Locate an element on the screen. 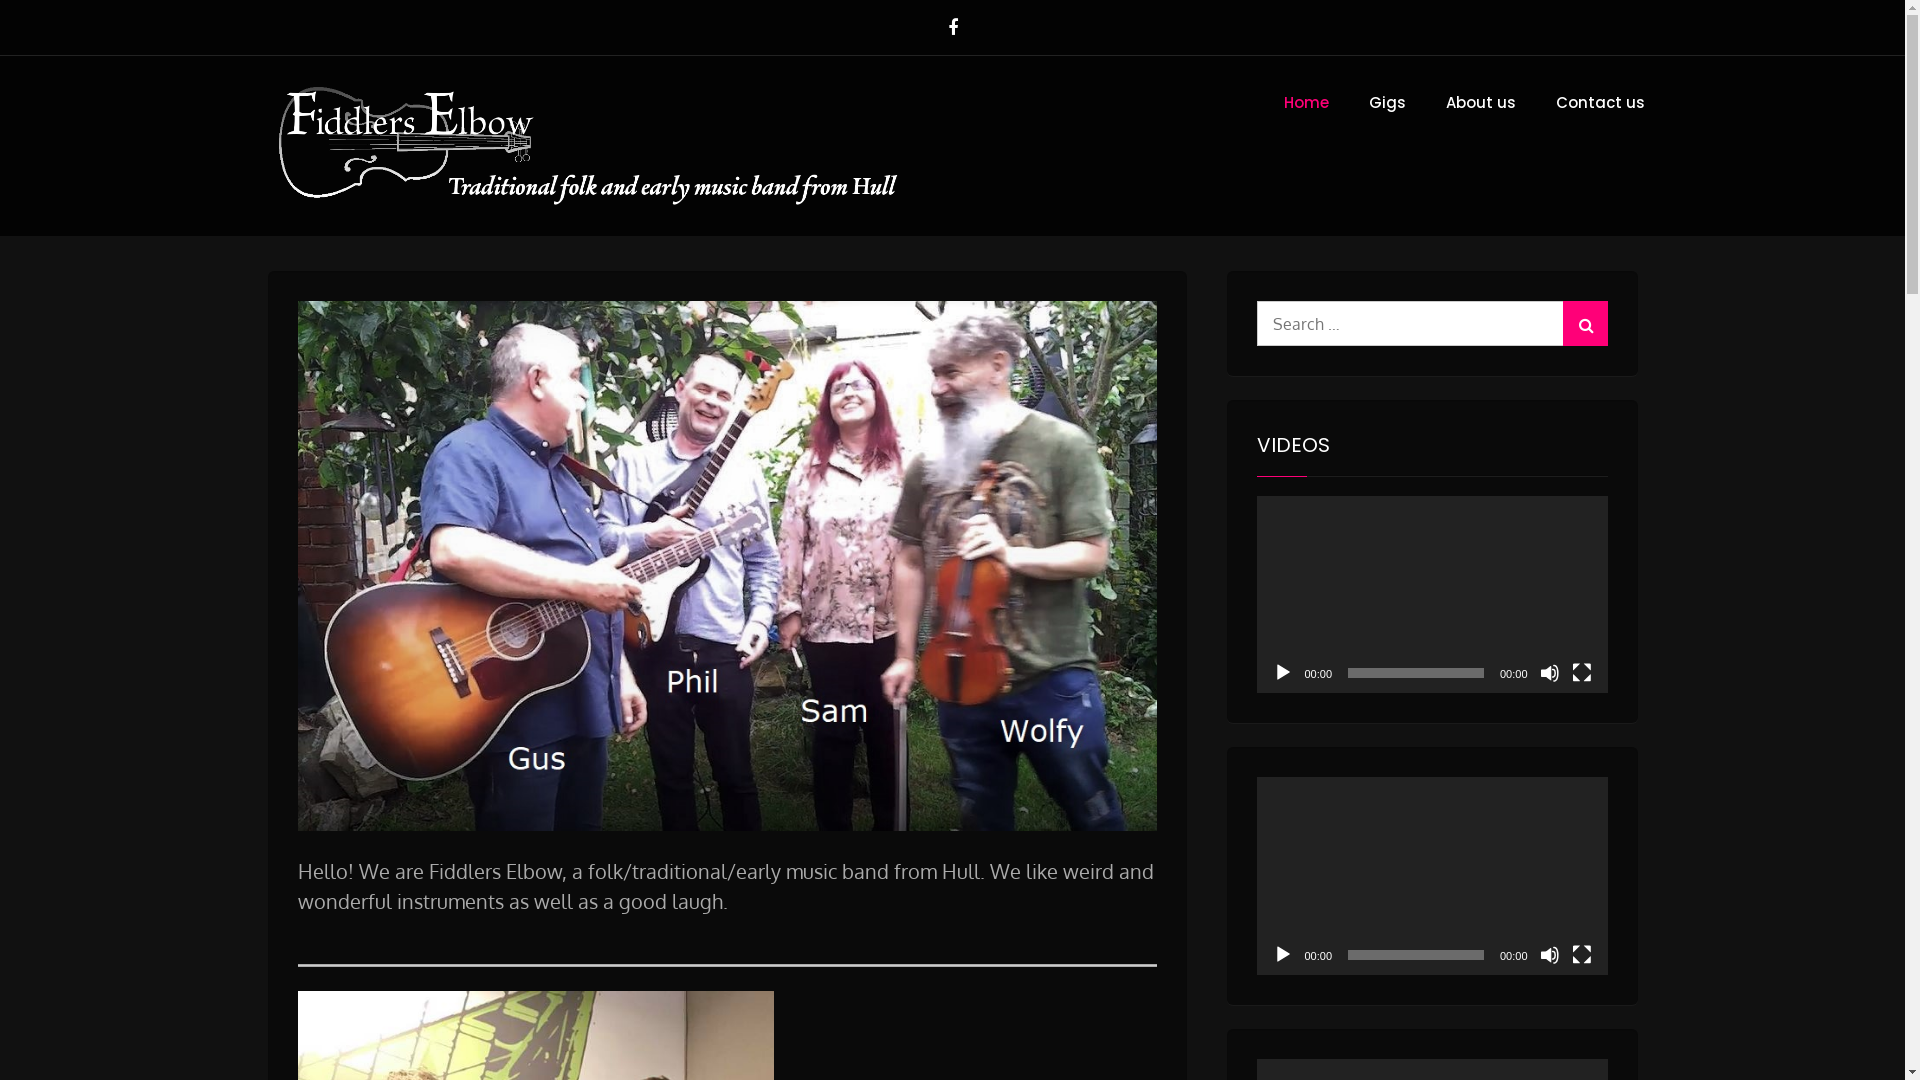  Fiddlers Elbow is located at coordinates (1031, 164).